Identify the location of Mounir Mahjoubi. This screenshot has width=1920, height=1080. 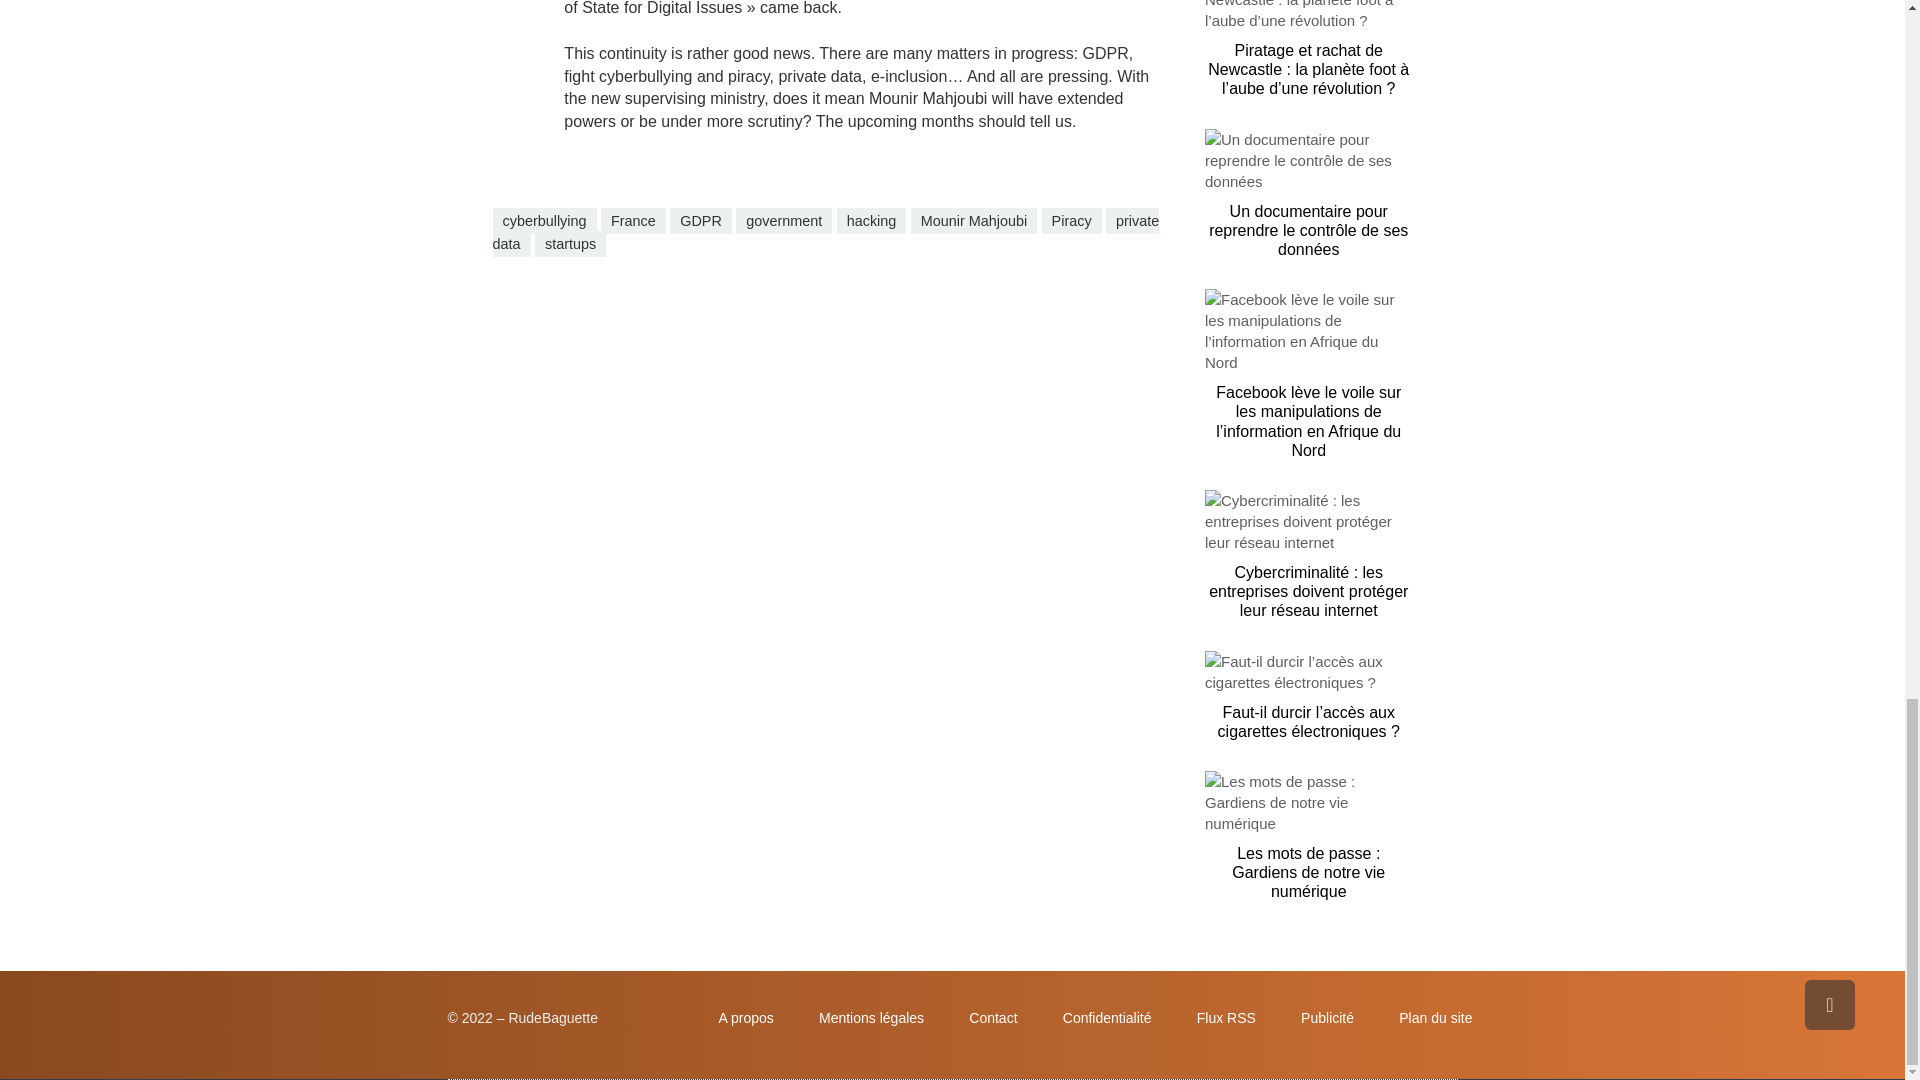
(973, 221).